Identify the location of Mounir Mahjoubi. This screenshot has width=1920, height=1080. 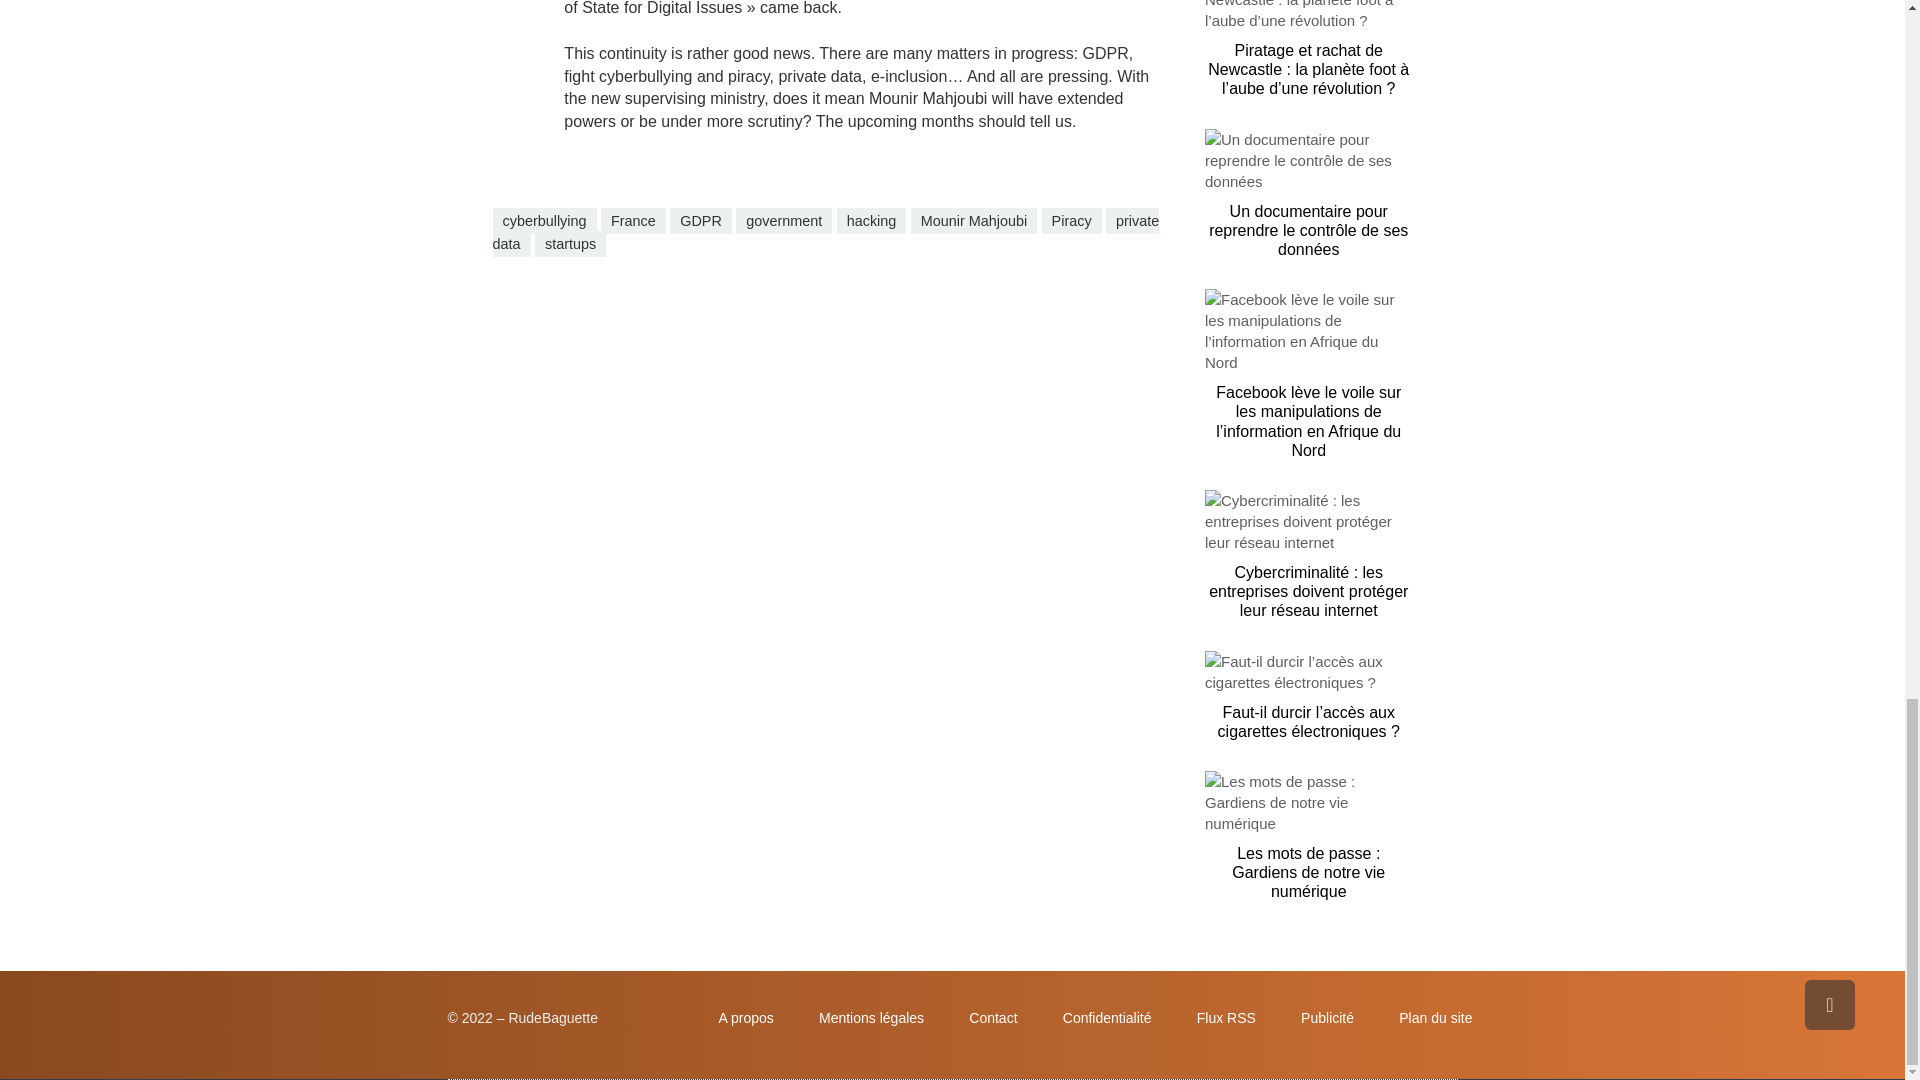
(973, 221).